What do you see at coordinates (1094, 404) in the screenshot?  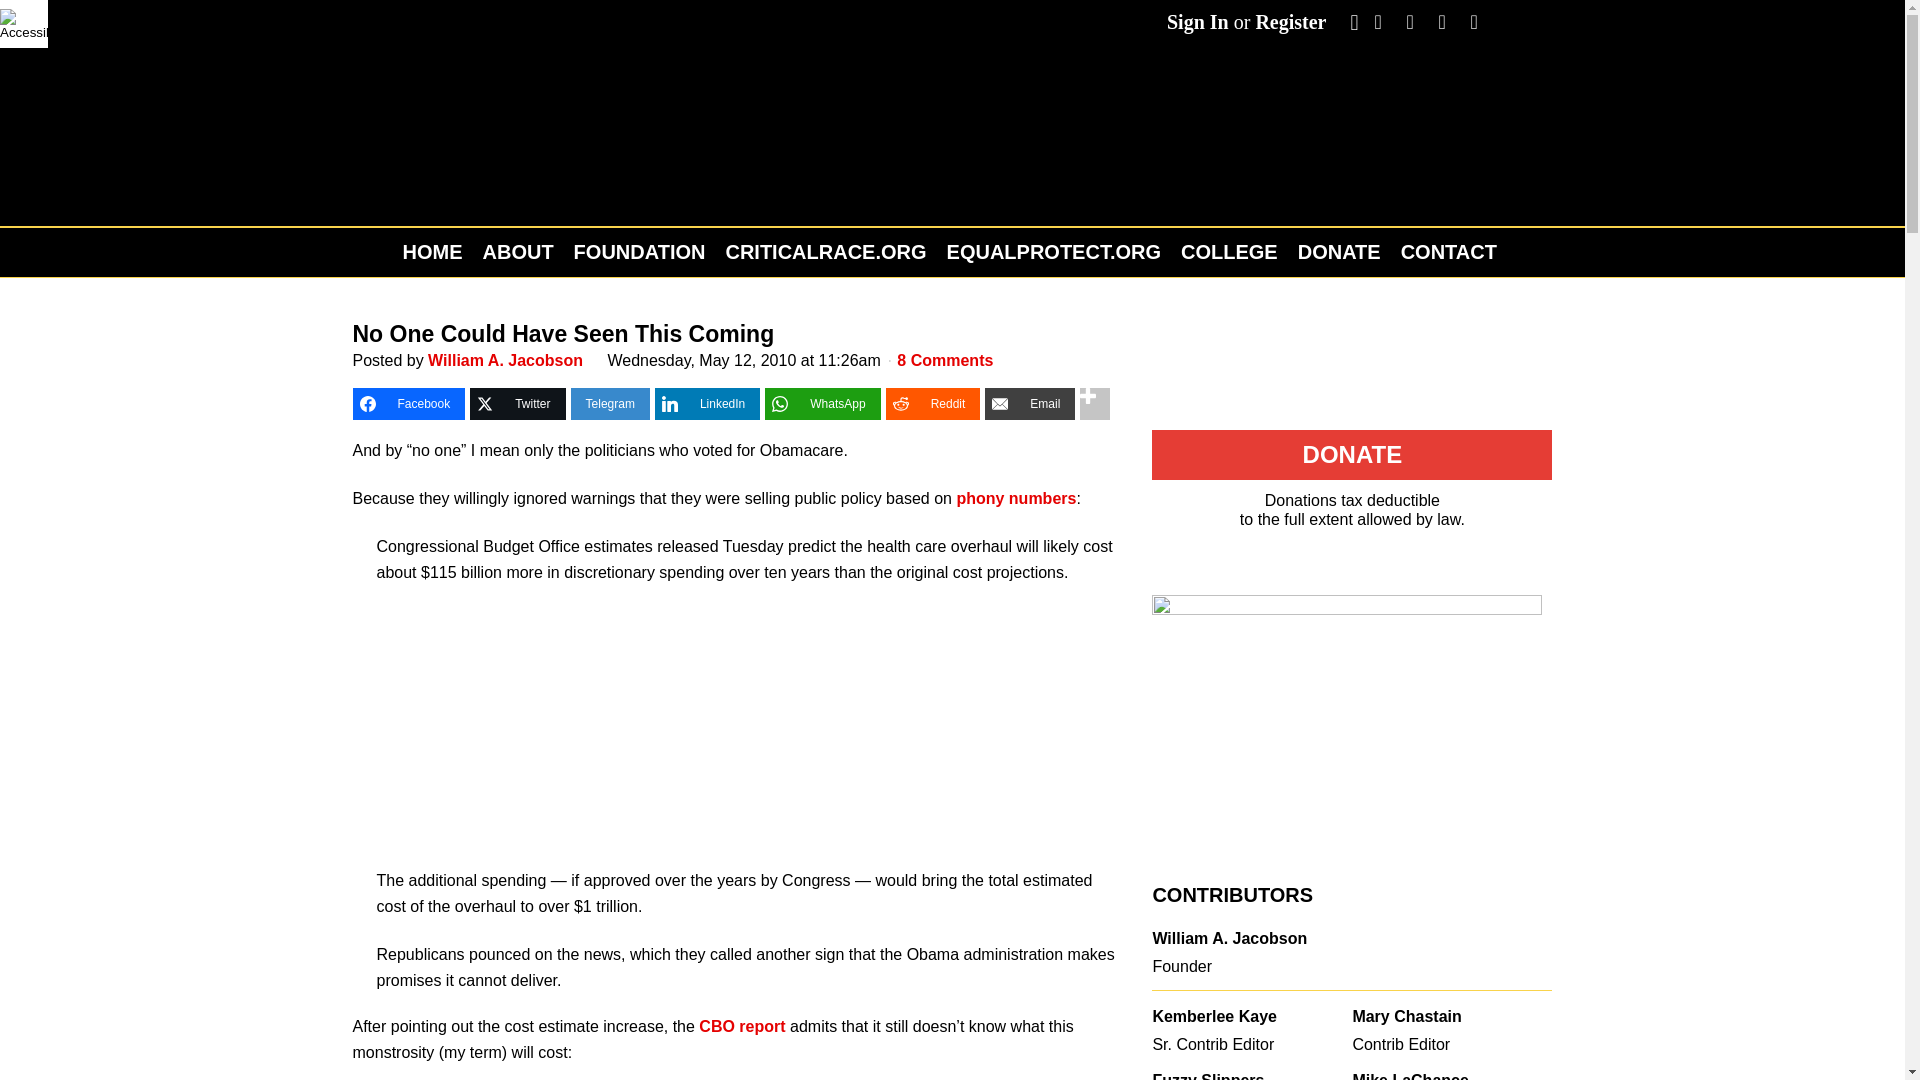 I see `Share on More` at bounding box center [1094, 404].